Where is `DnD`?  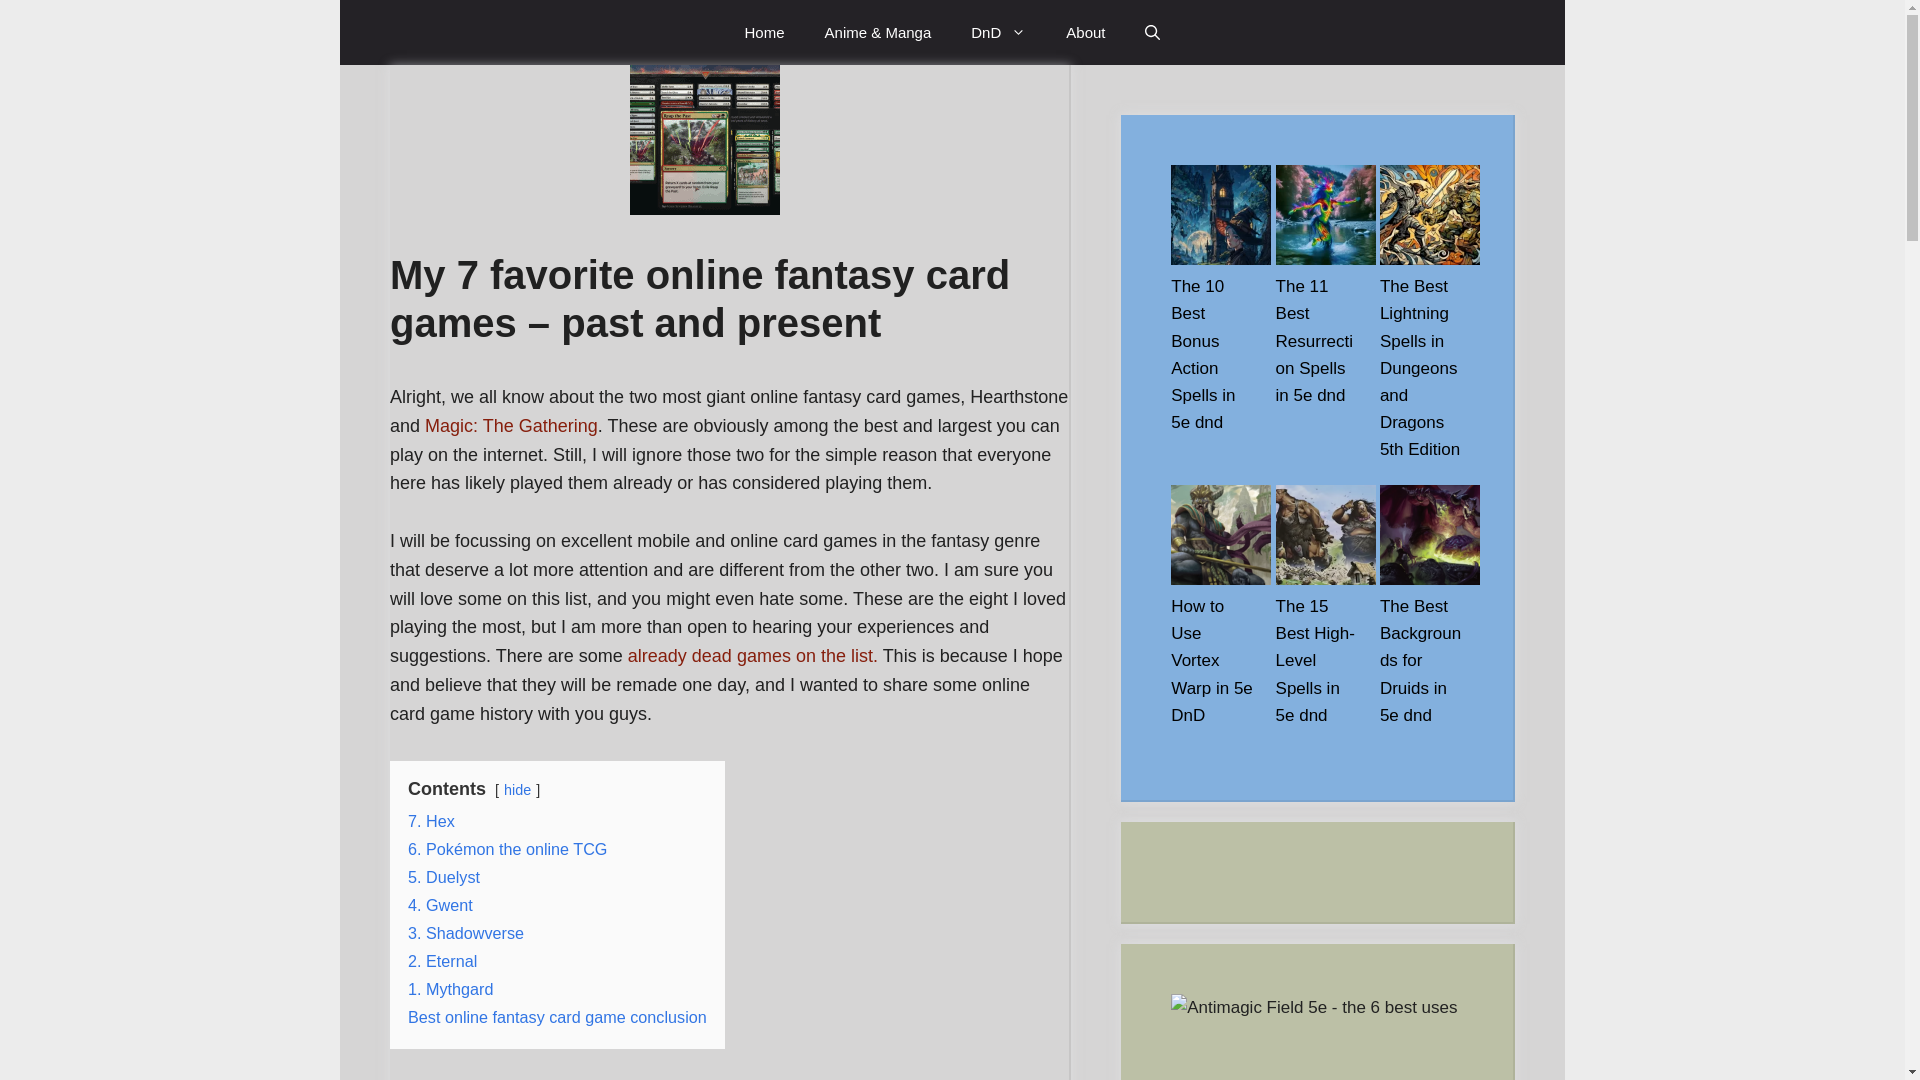 DnD is located at coordinates (998, 32).